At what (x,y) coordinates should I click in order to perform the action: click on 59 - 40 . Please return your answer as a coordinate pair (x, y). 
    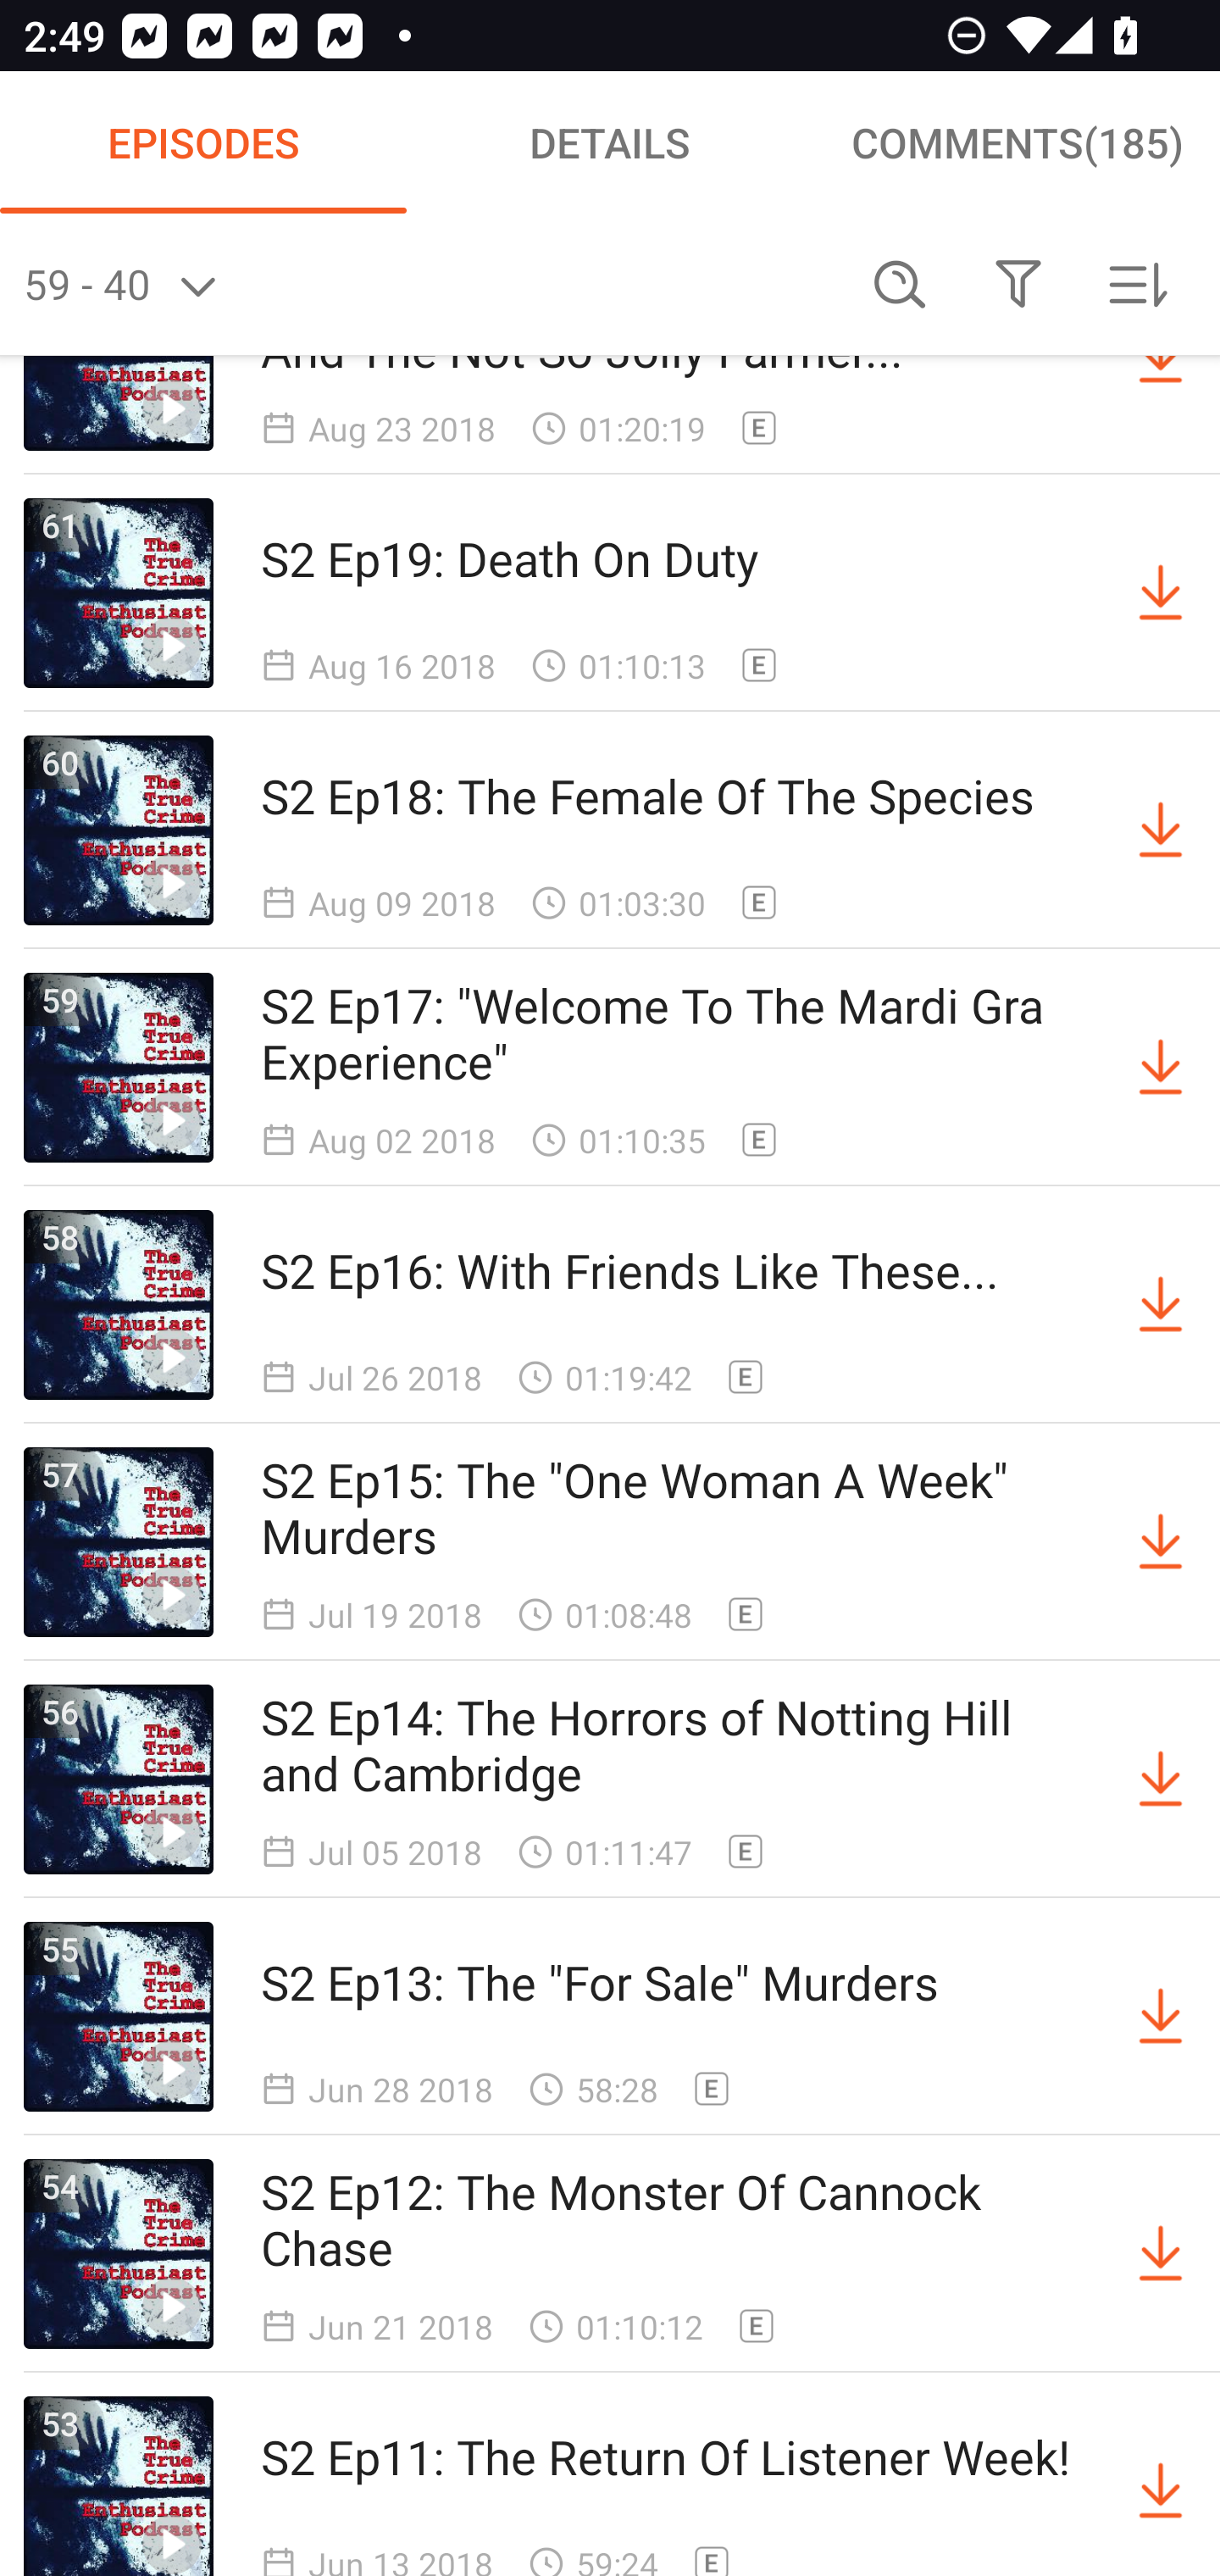
    Looking at the image, I should click on (432, 285).